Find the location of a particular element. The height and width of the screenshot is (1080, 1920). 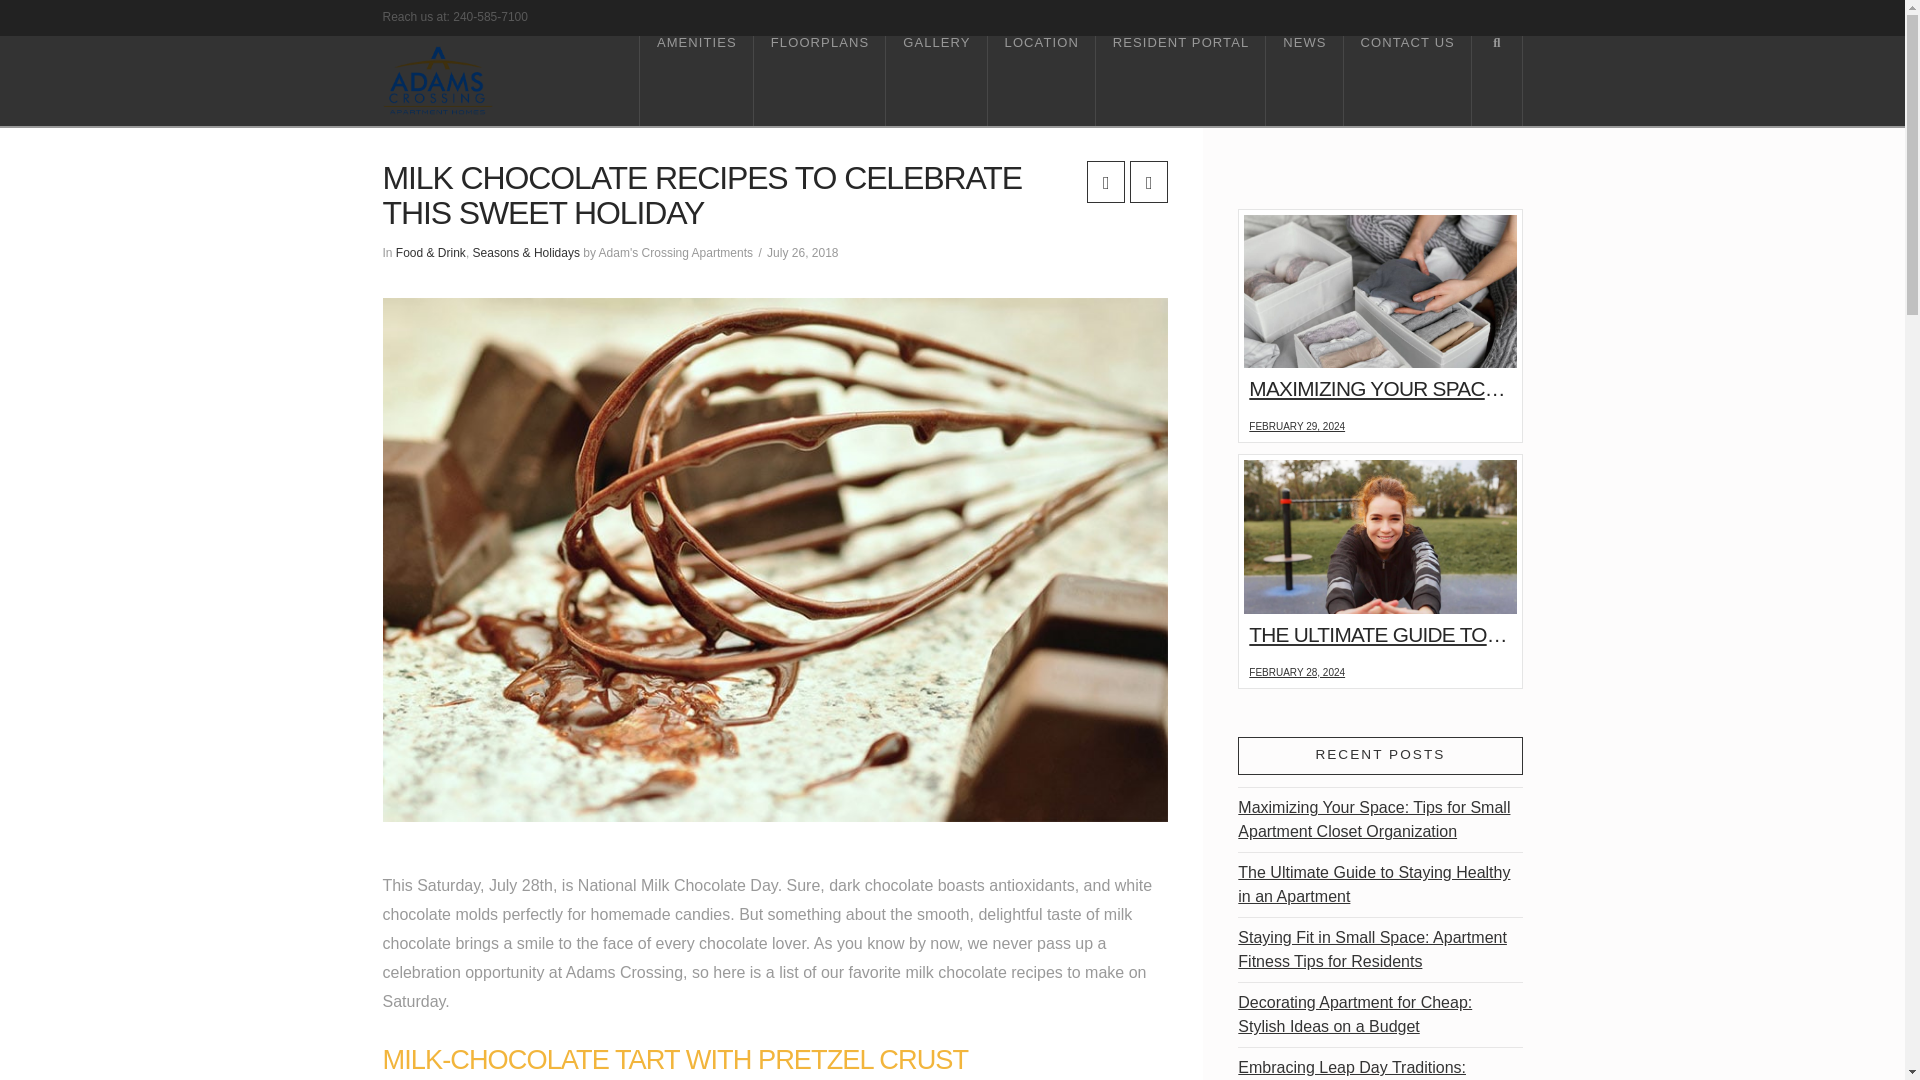

RESIDENT PORTAL is located at coordinates (1180, 80).